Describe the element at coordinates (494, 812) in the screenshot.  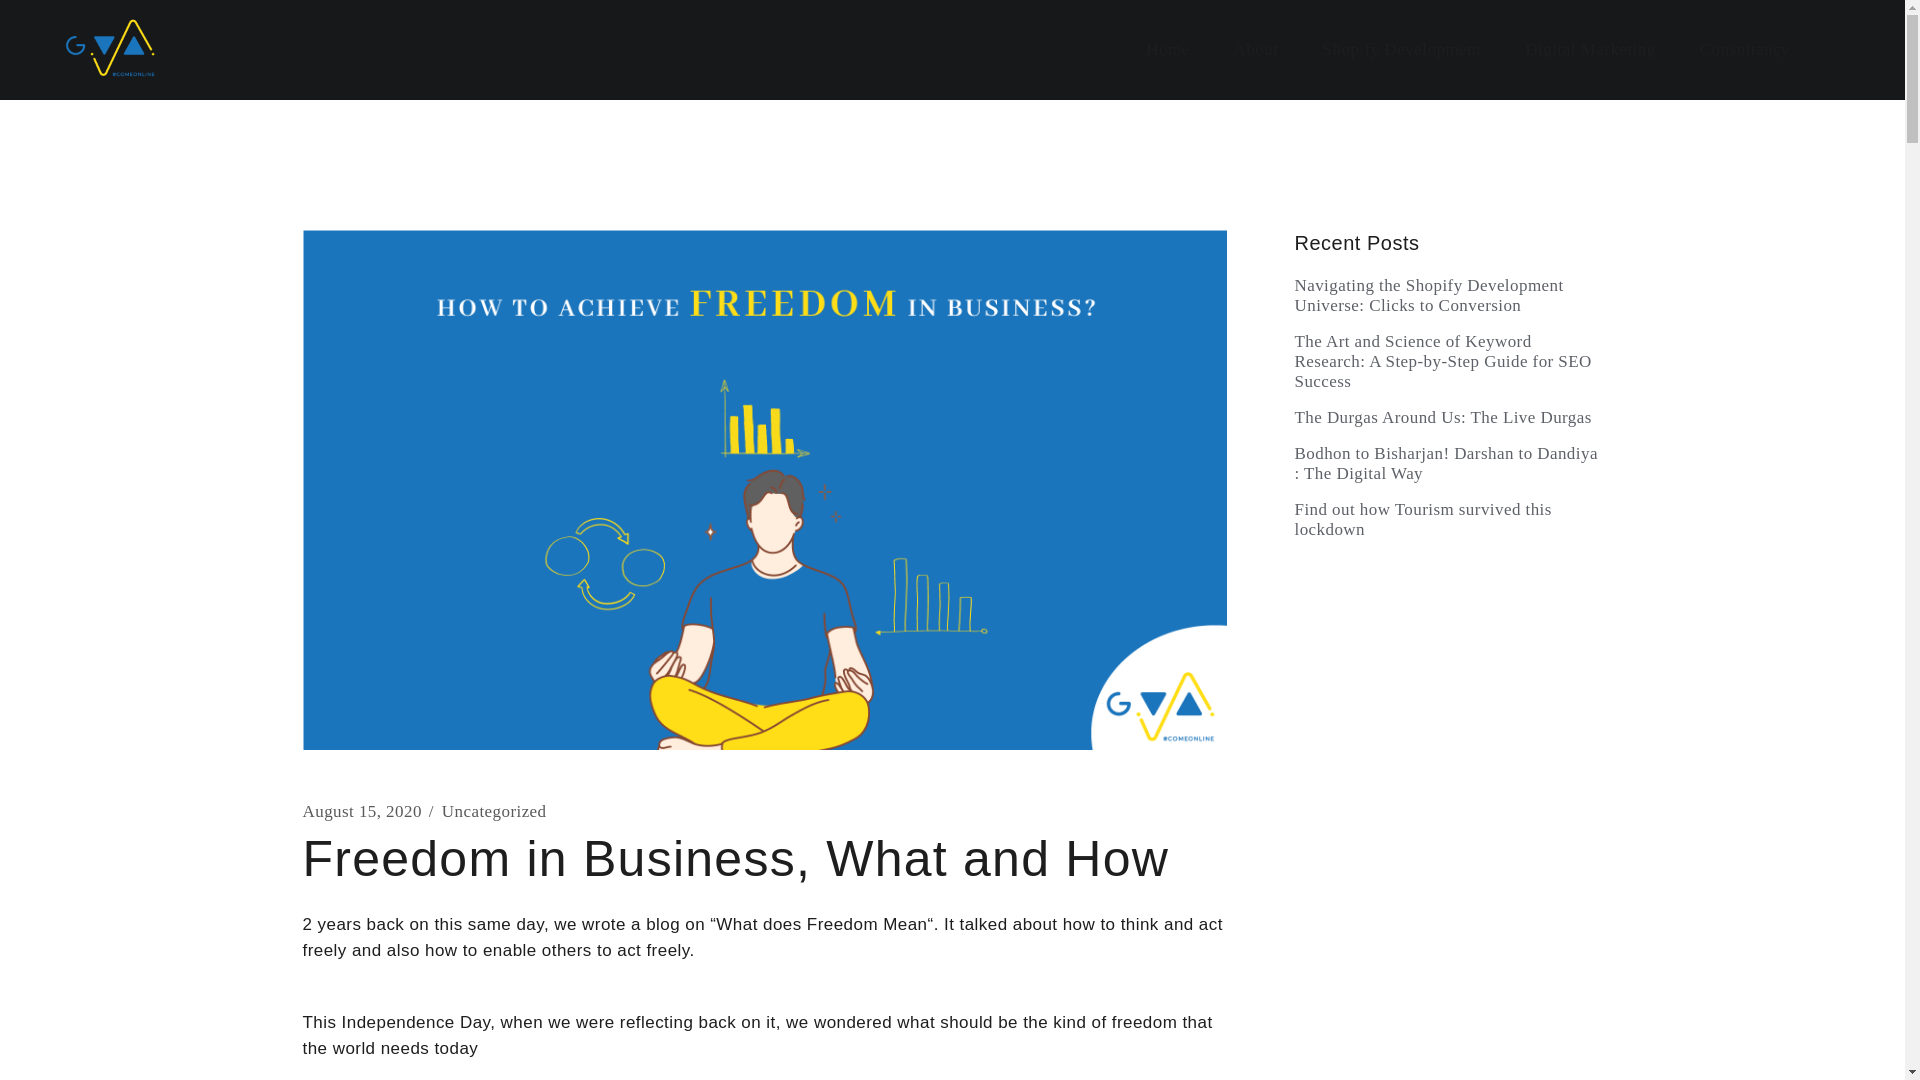
I see `Uncategorized` at that location.